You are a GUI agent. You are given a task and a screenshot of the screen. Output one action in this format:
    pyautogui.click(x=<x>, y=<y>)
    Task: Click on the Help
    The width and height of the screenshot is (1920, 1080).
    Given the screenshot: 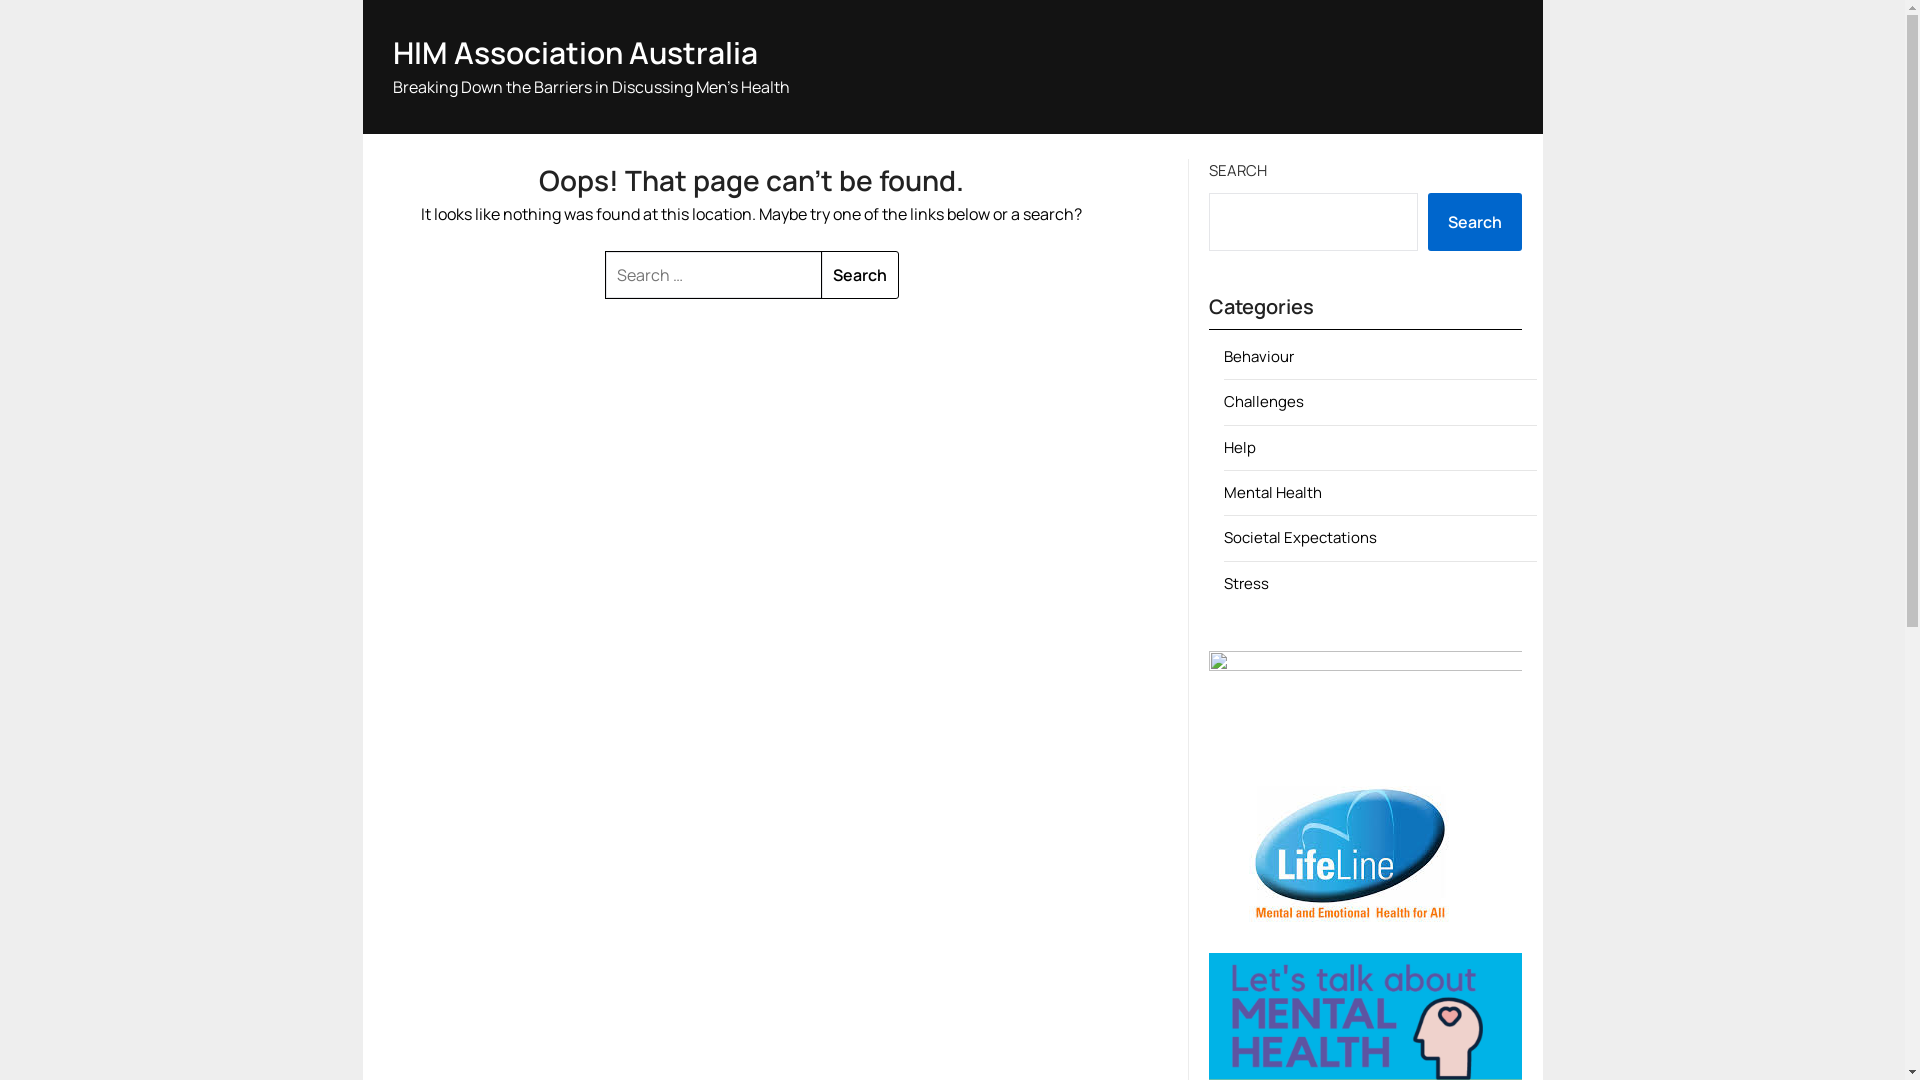 What is the action you would take?
    pyautogui.click(x=1240, y=448)
    